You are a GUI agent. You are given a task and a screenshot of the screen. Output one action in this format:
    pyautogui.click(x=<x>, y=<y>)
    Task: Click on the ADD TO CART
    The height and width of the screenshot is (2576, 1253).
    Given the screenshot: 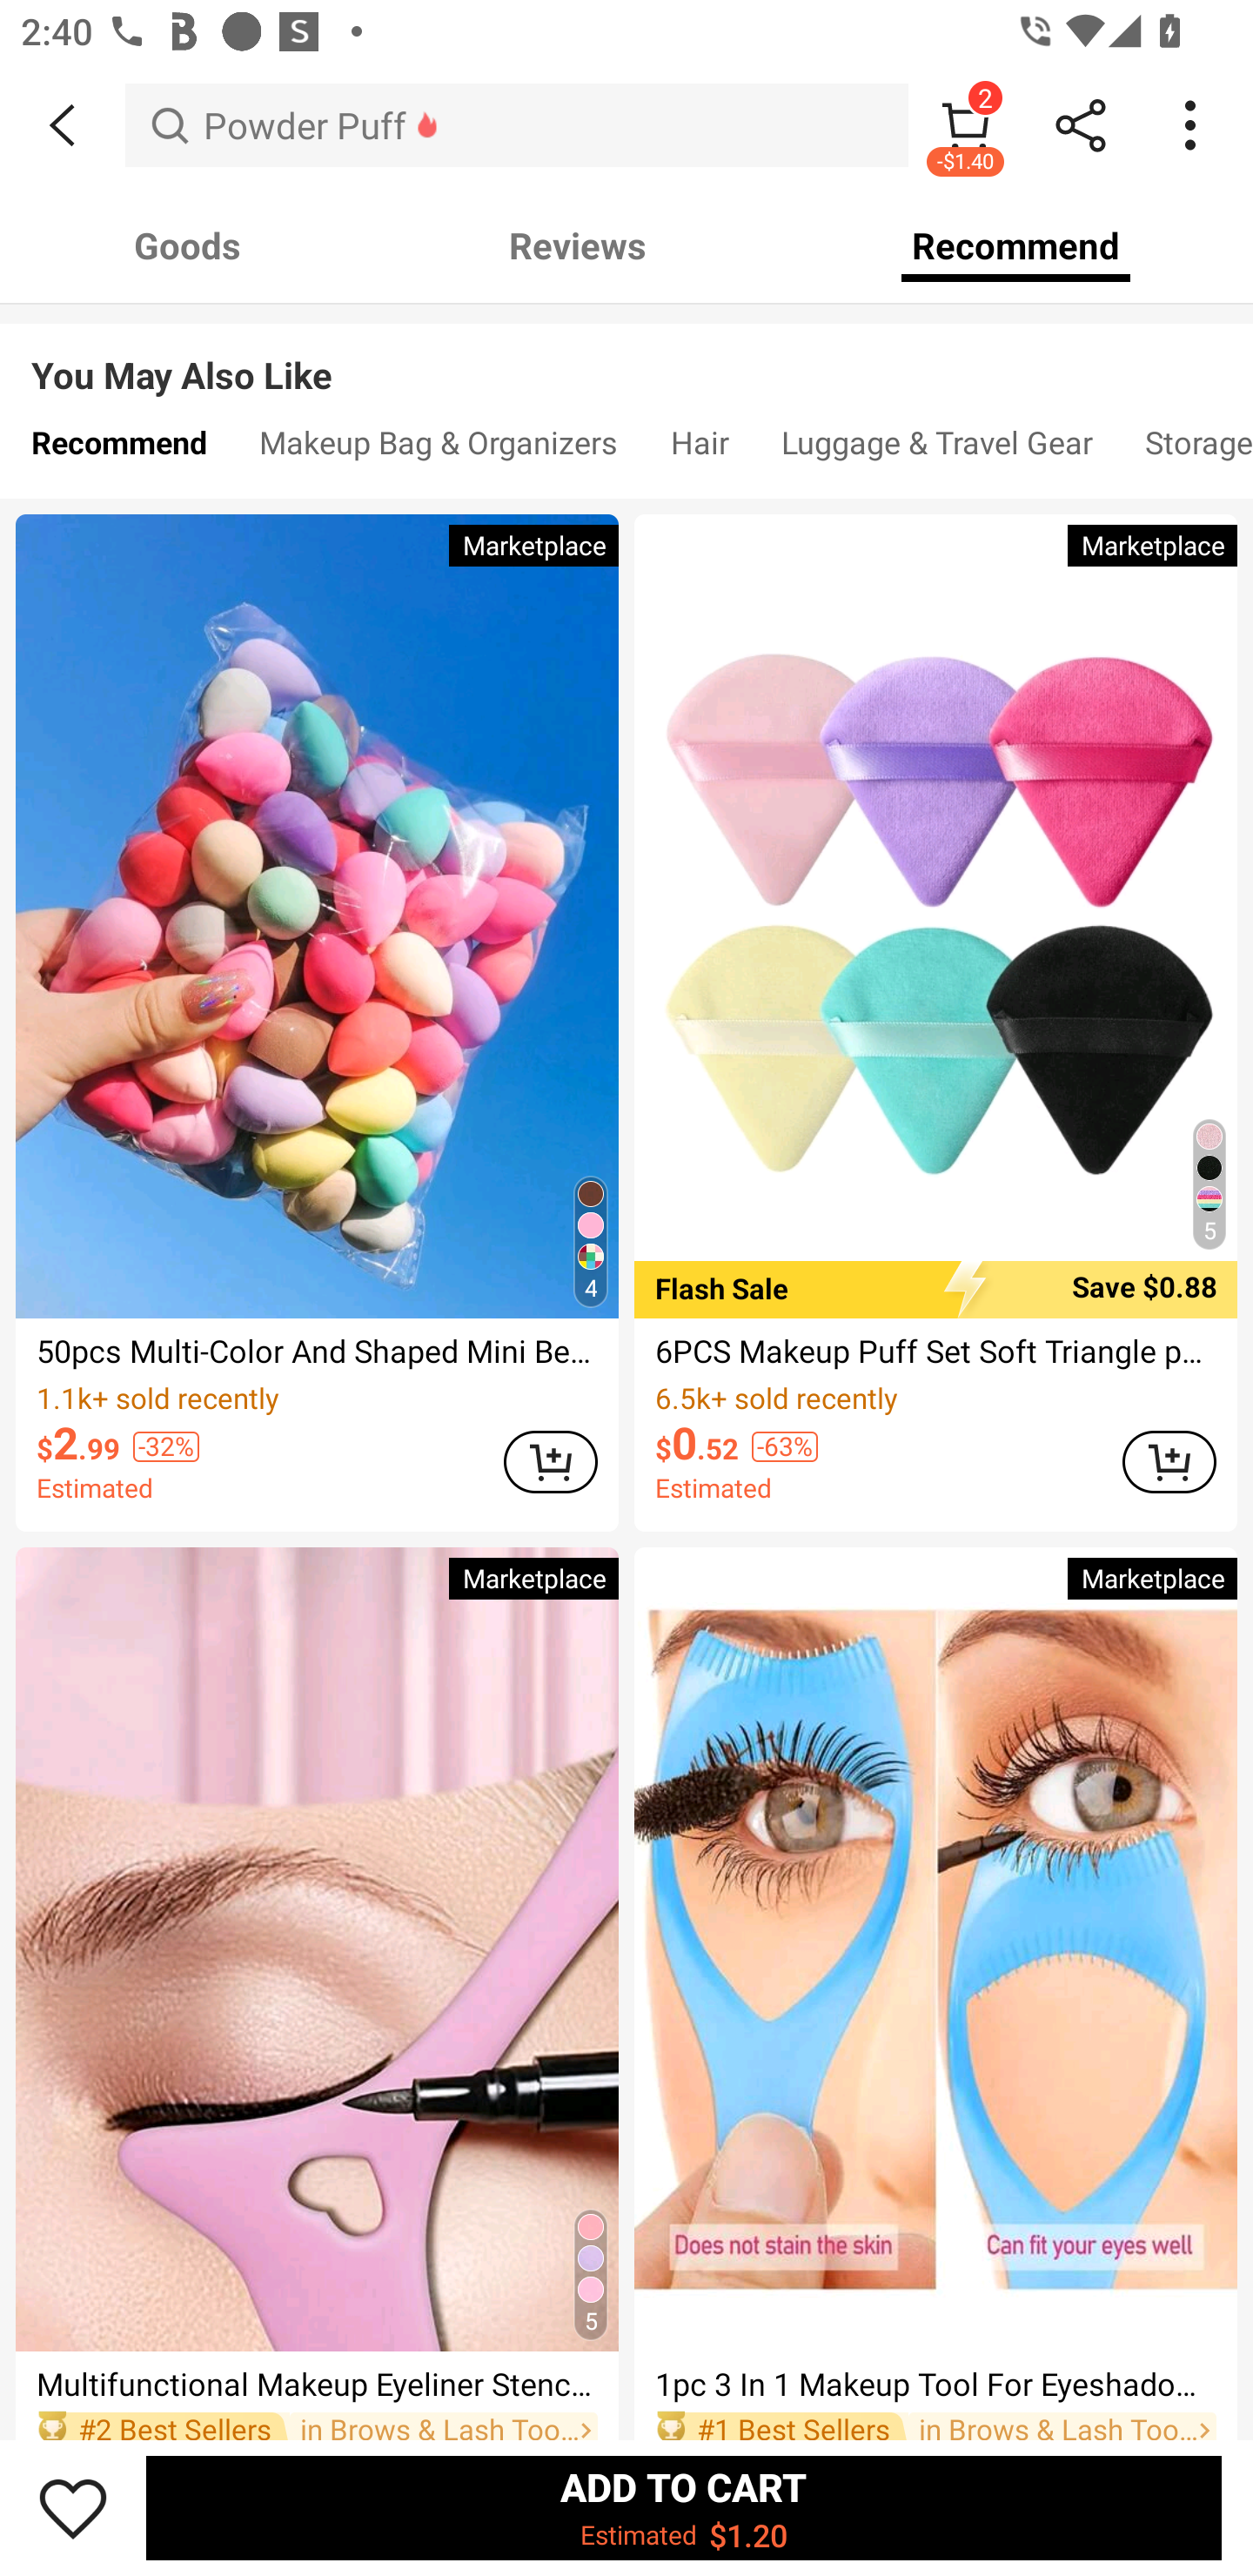 What is the action you would take?
    pyautogui.click(x=1169, y=1461)
    